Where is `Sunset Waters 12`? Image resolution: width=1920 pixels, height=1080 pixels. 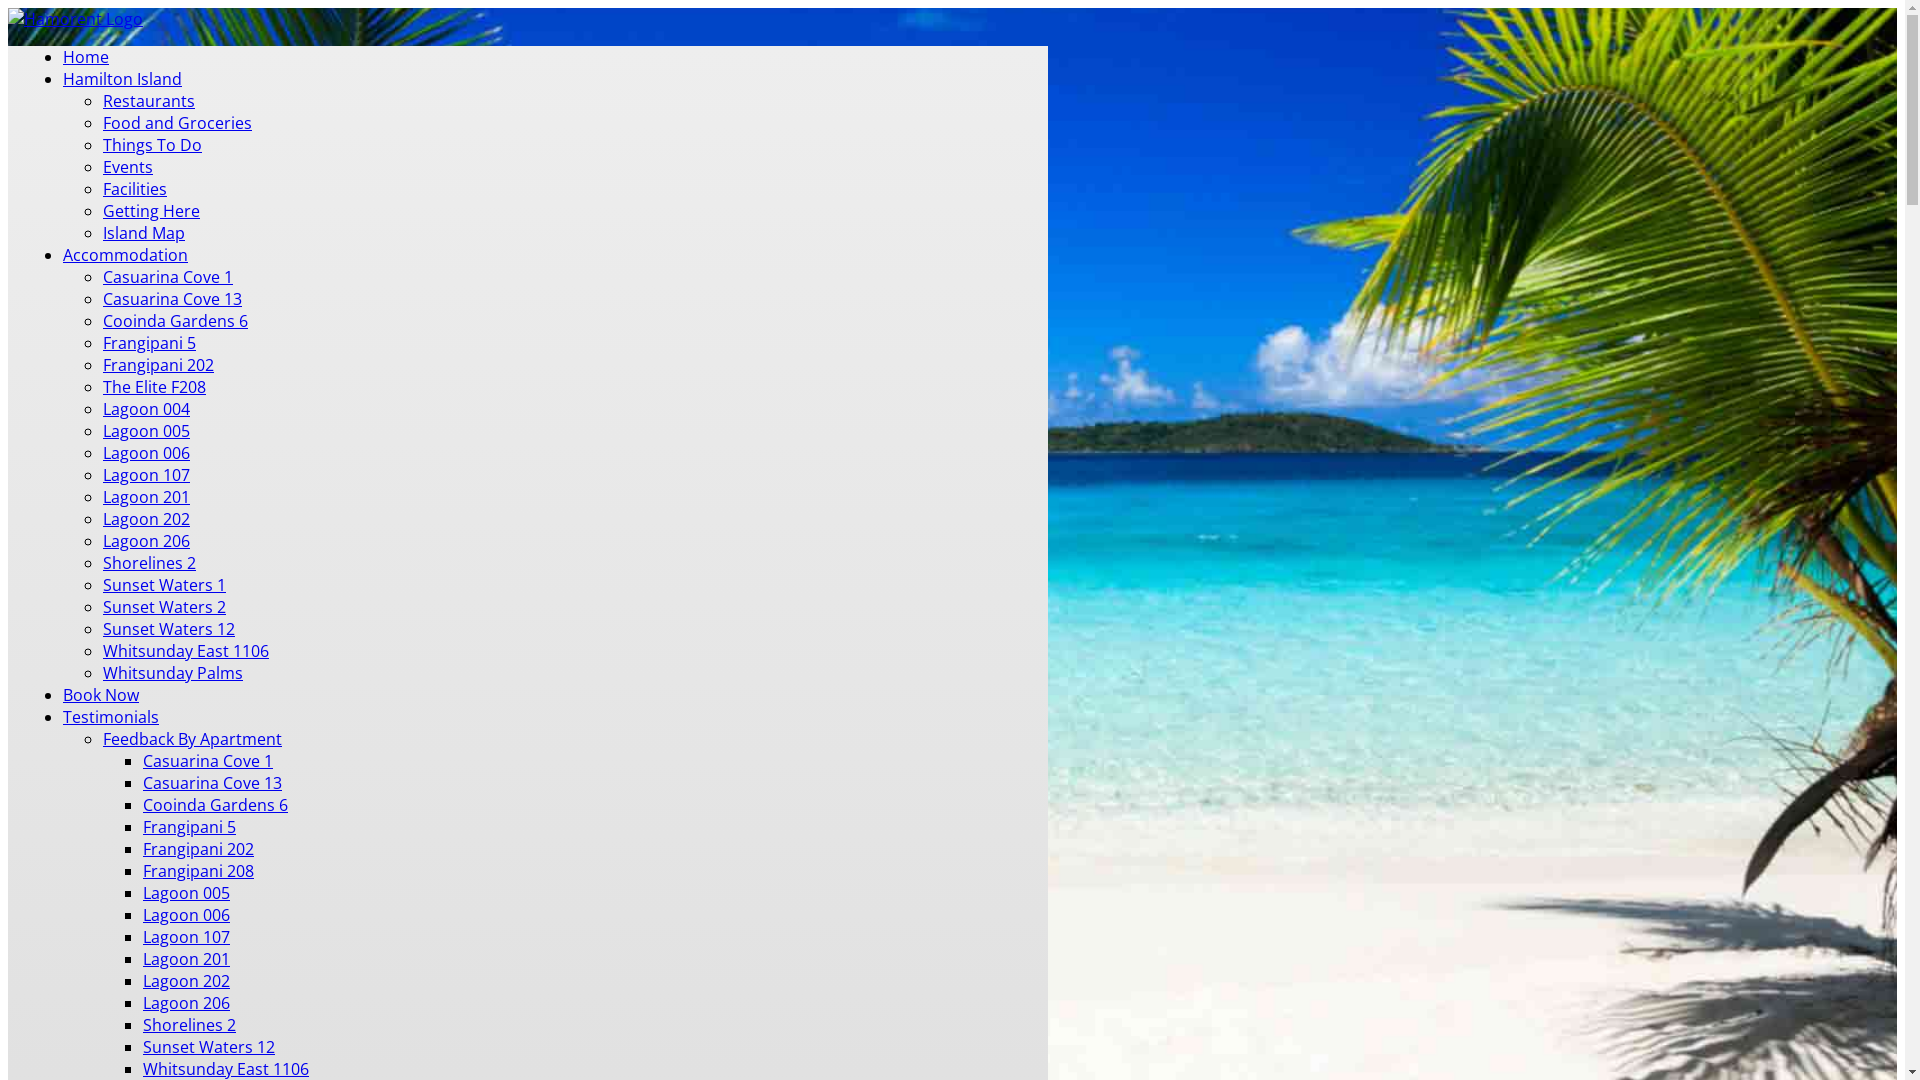 Sunset Waters 12 is located at coordinates (209, 1047).